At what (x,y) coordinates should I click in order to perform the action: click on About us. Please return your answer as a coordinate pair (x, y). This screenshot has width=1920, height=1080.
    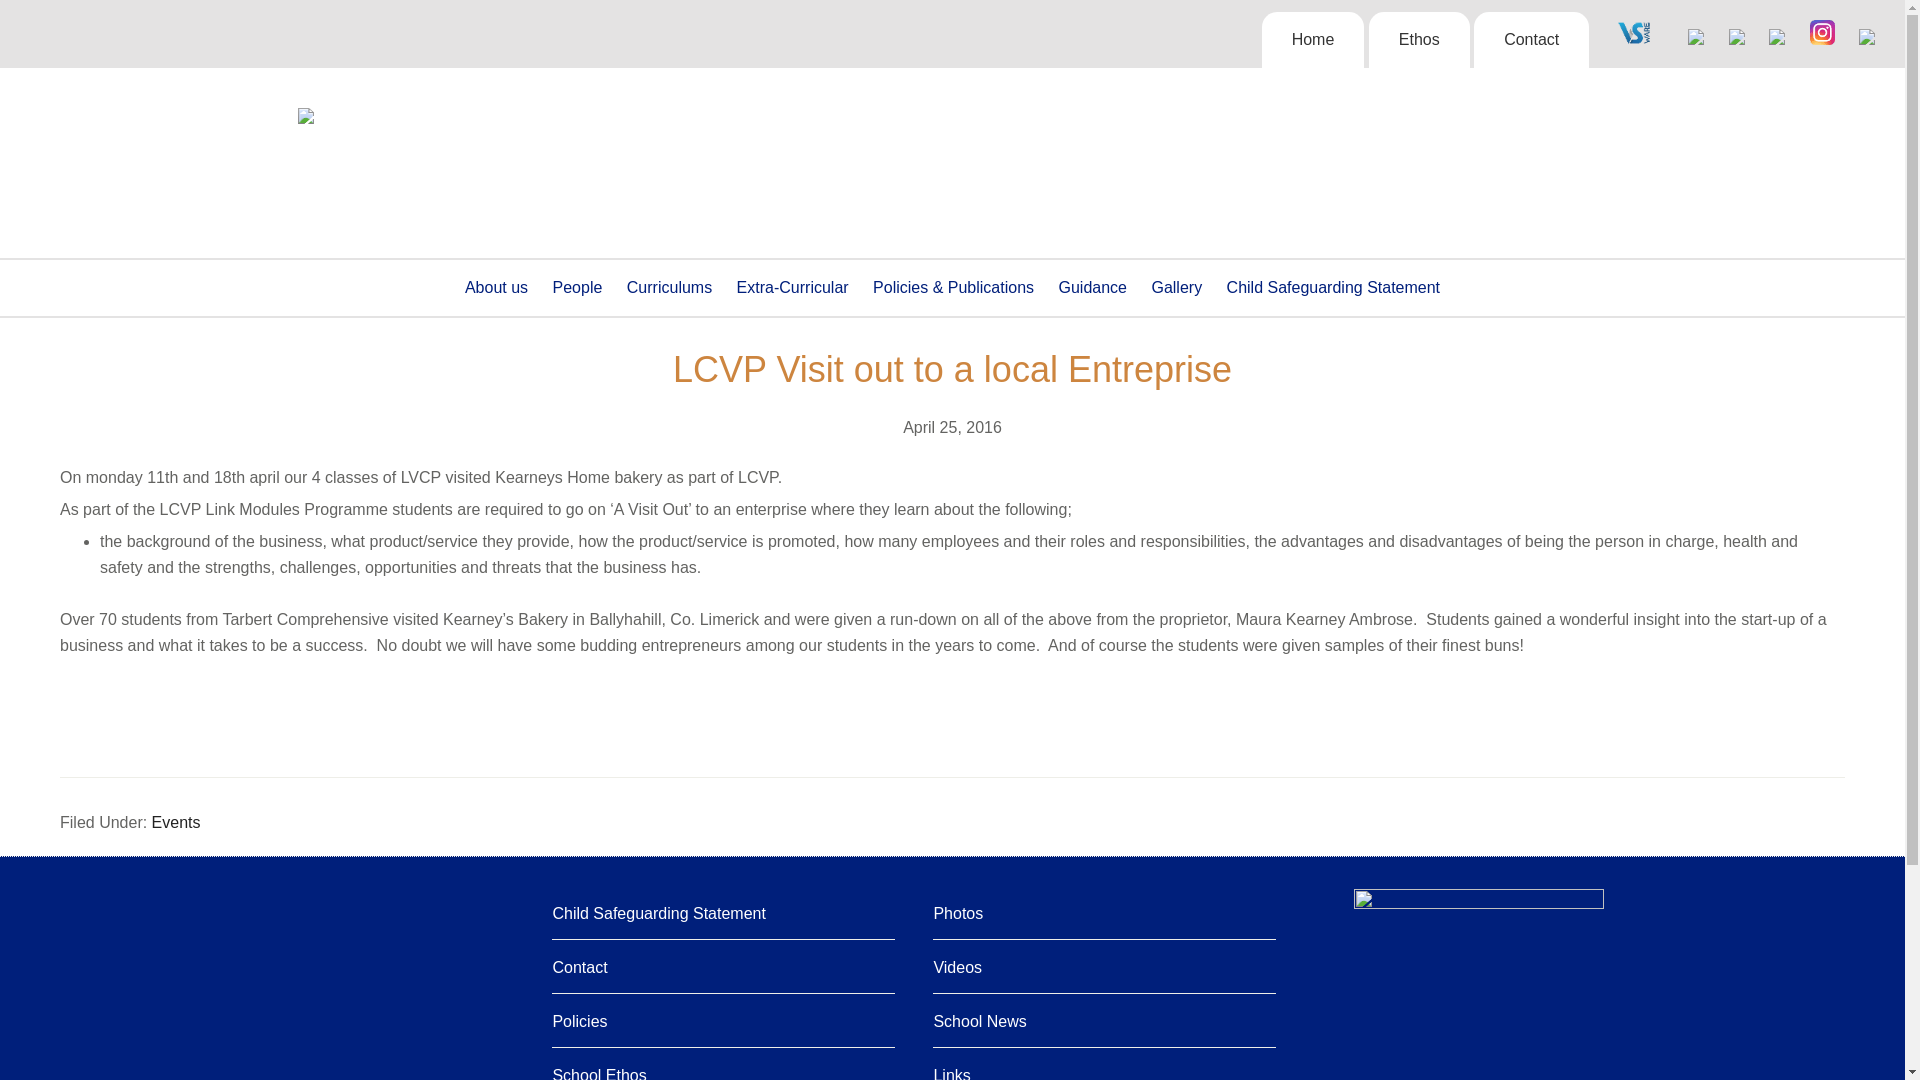
    Looking at the image, I should click on (496, 288).